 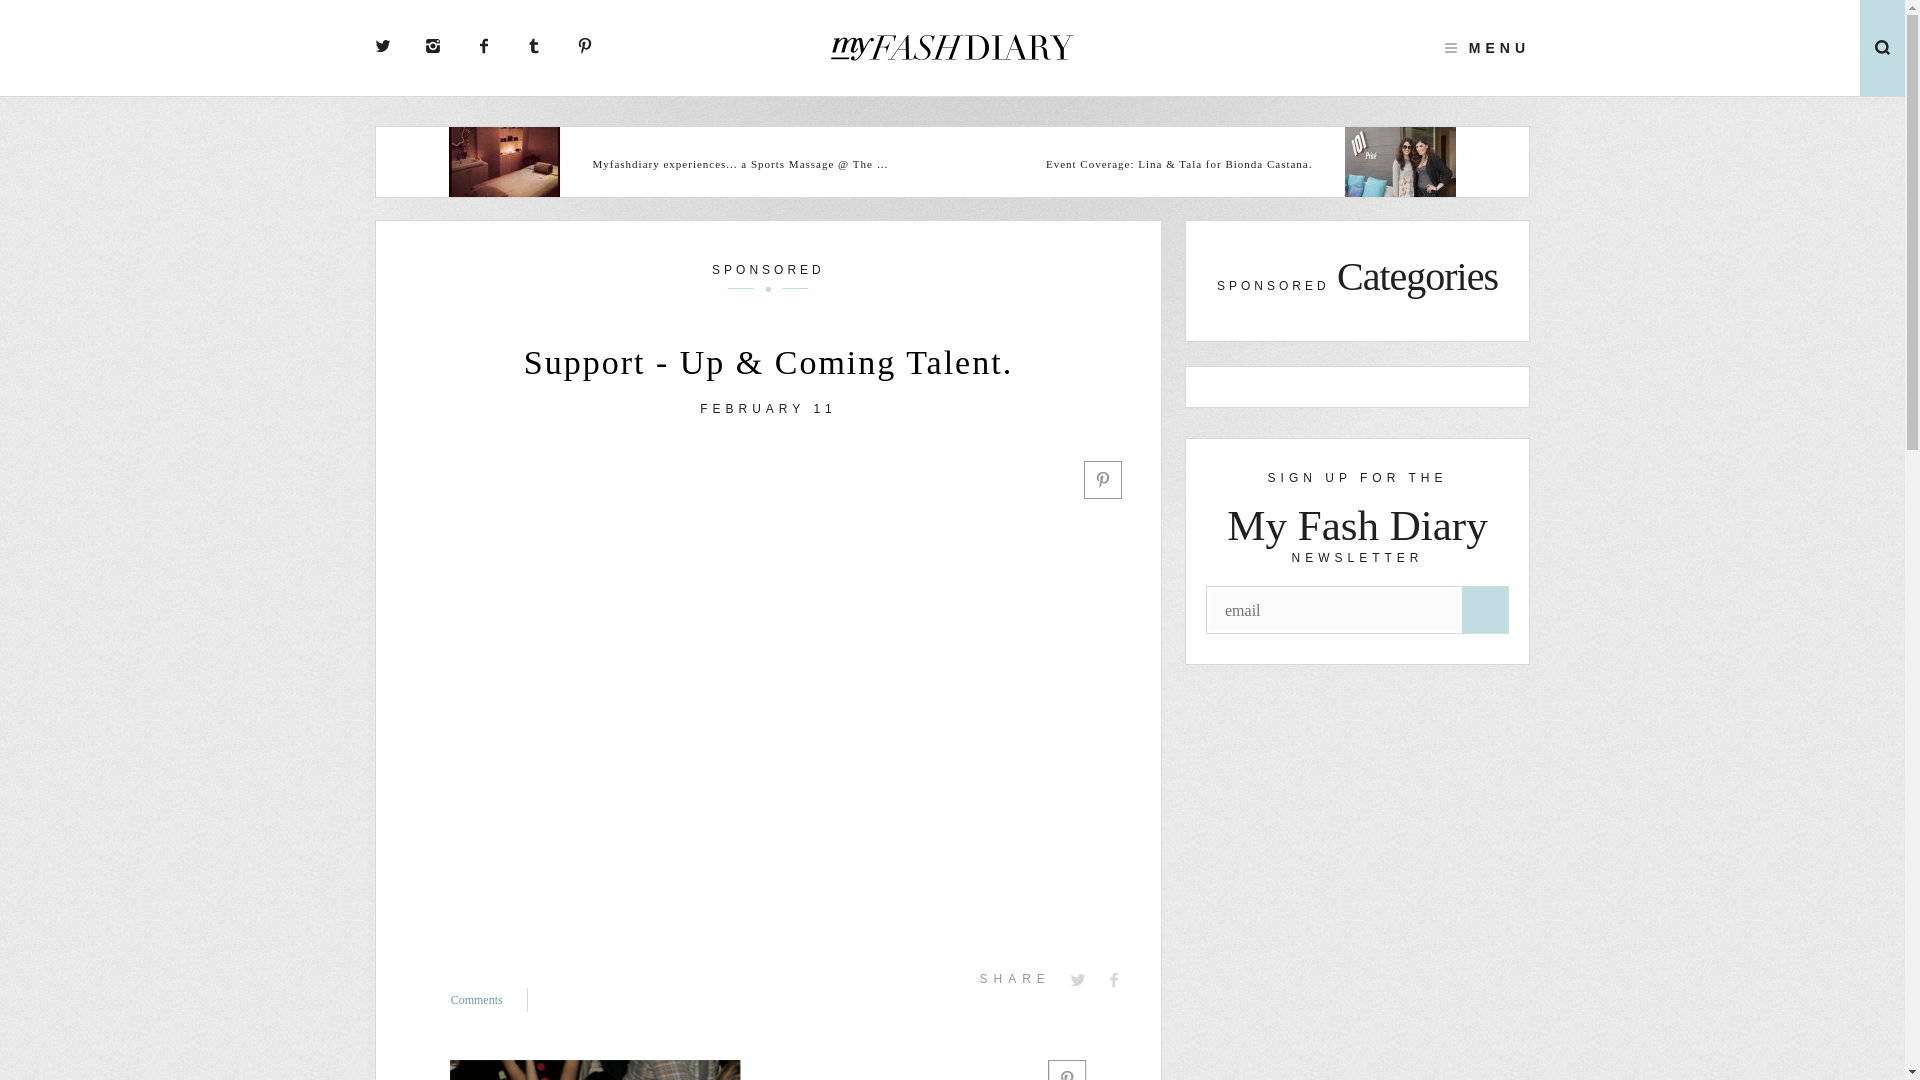 I want to click on Comments, so click(x=490, y=1000).